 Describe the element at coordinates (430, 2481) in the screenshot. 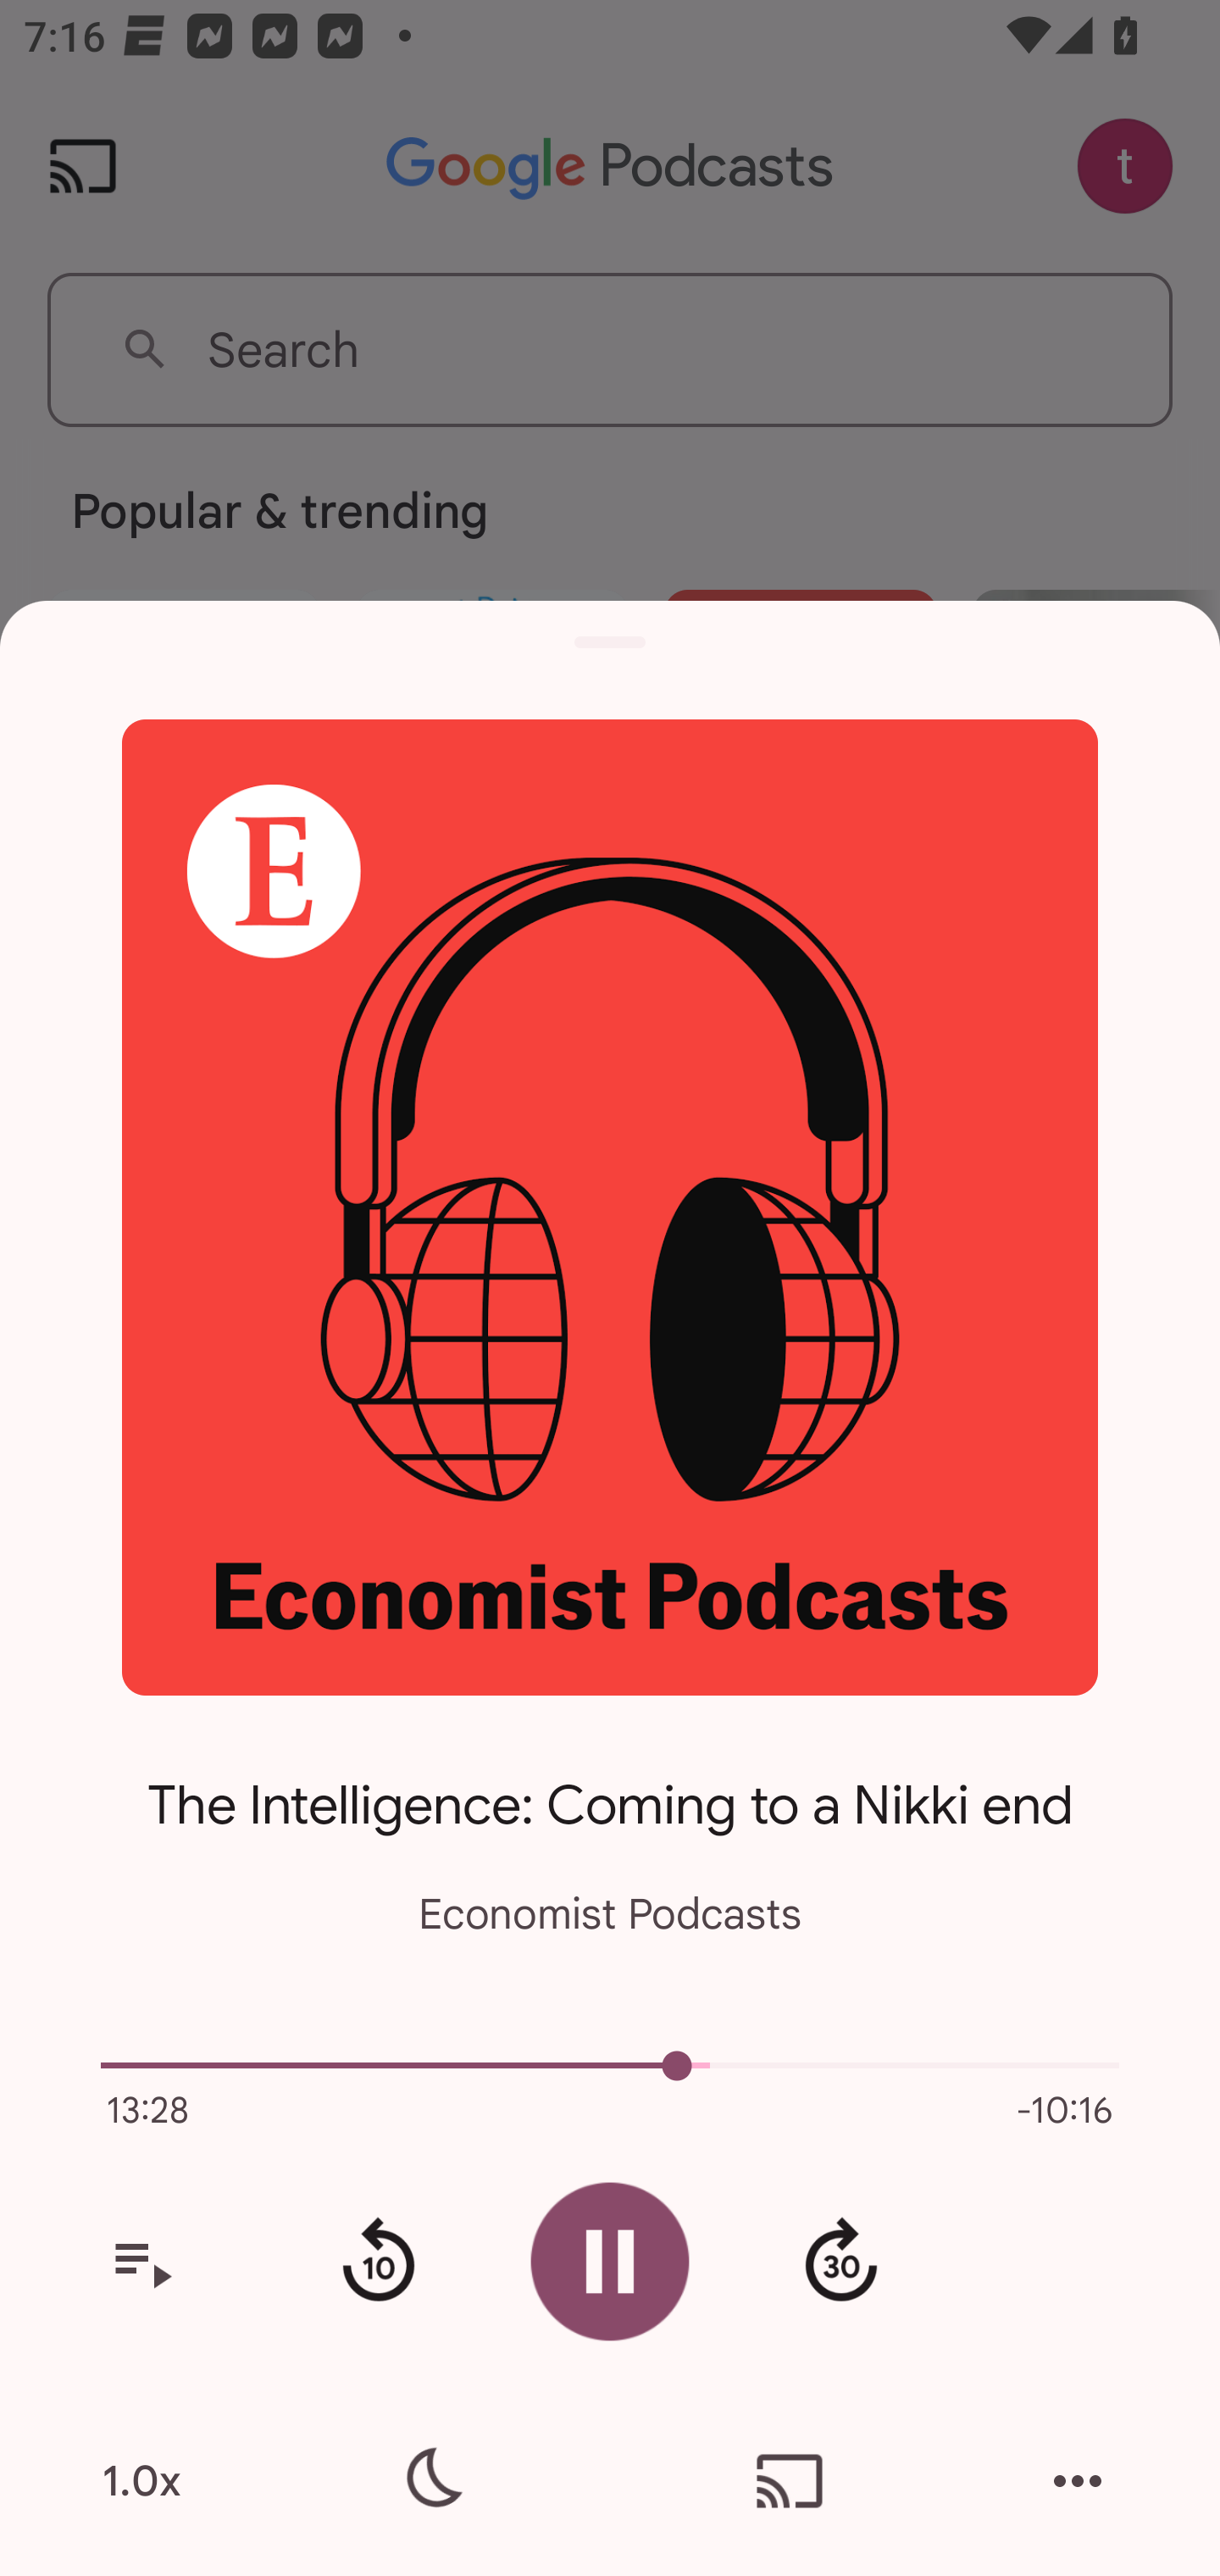

I see `Sleep timer settings` at that location.